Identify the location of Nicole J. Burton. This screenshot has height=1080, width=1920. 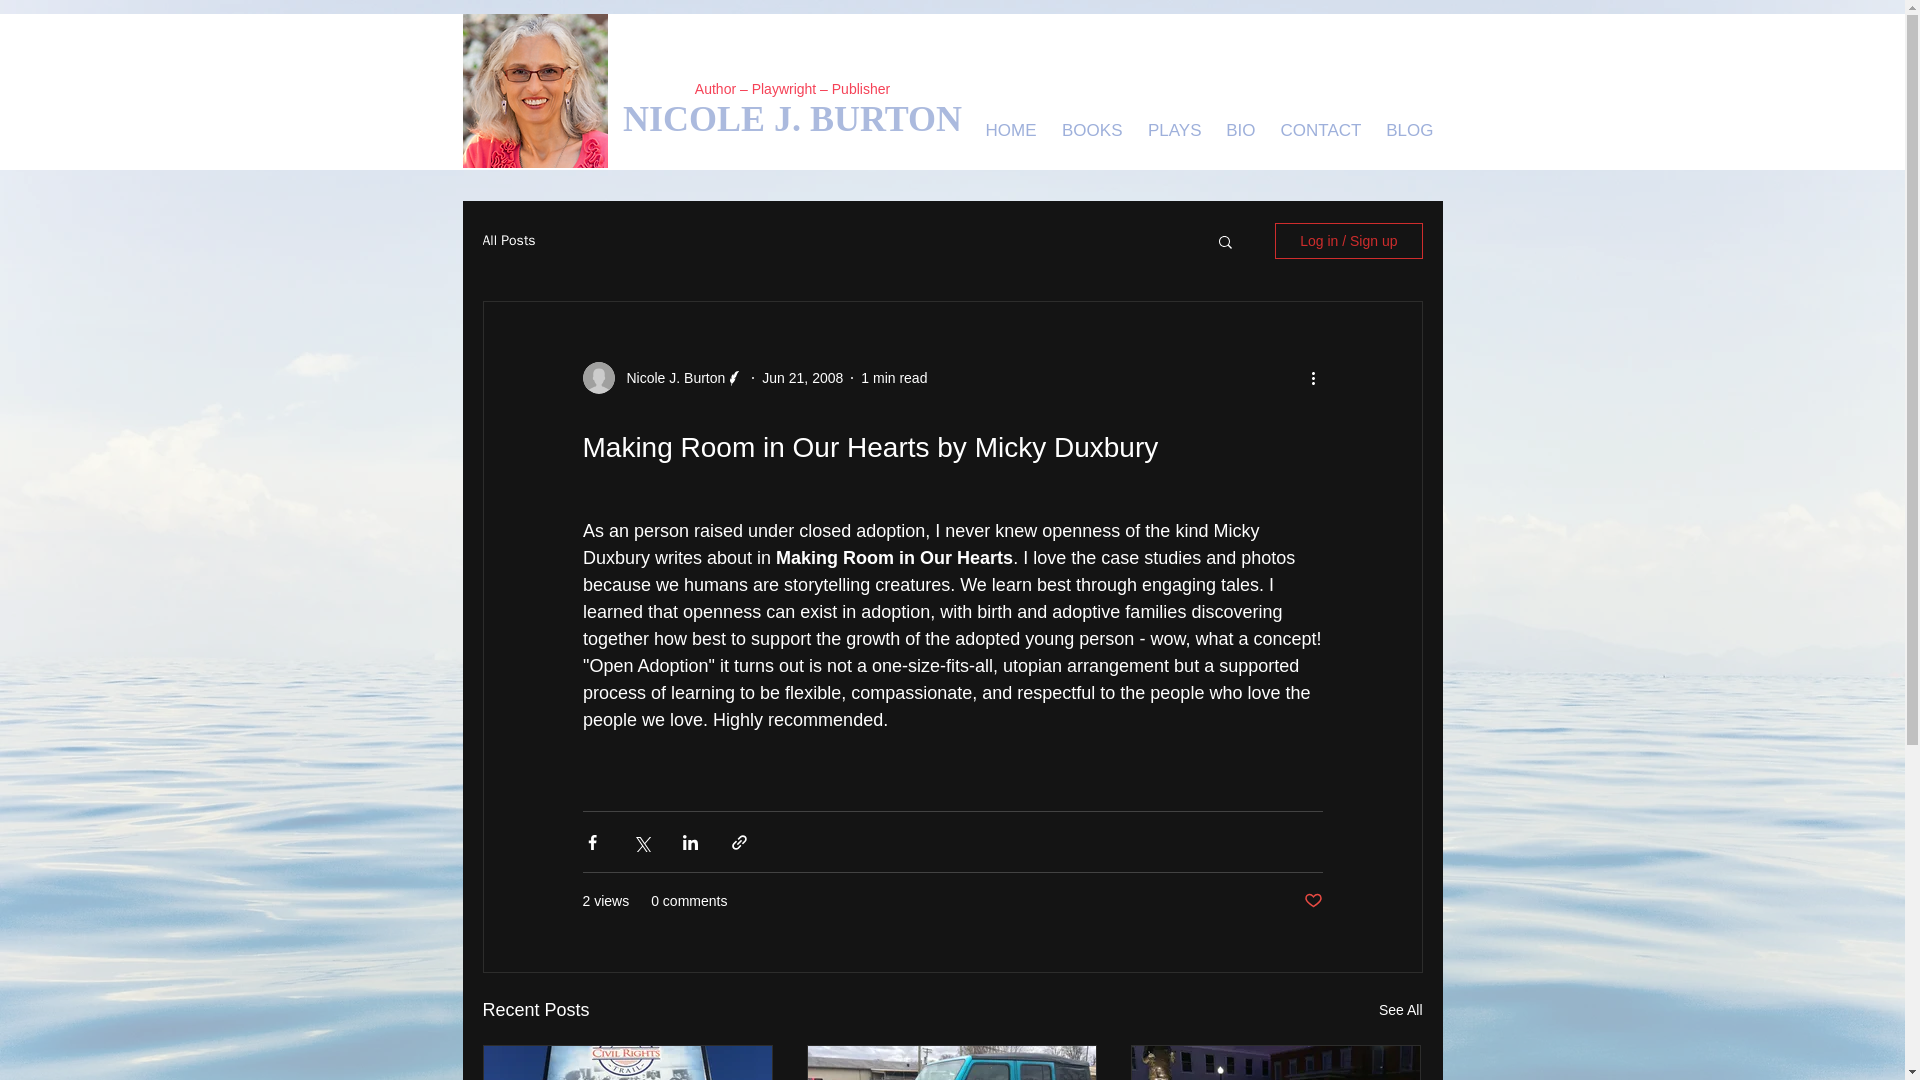
(670, 378).